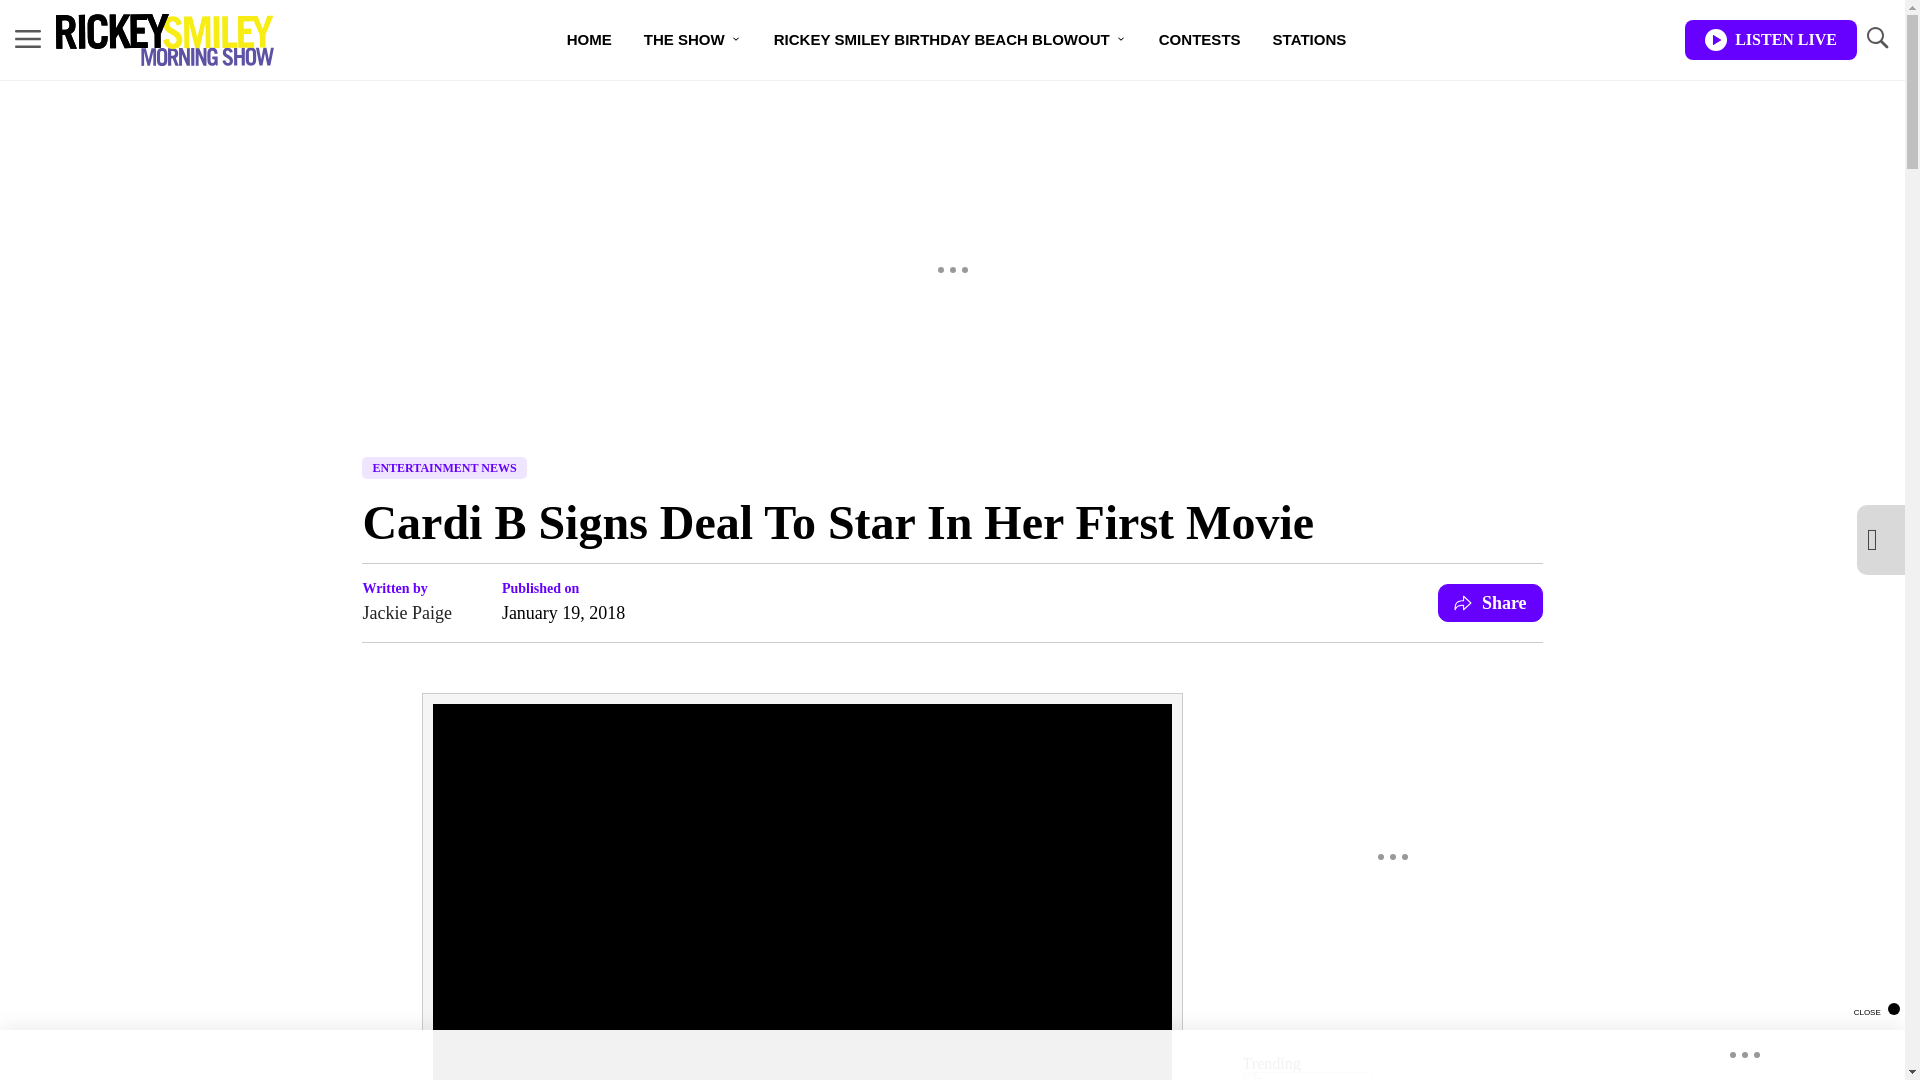 The image size is (1920, 1080). I want to click on HOME, so click(589, 40).